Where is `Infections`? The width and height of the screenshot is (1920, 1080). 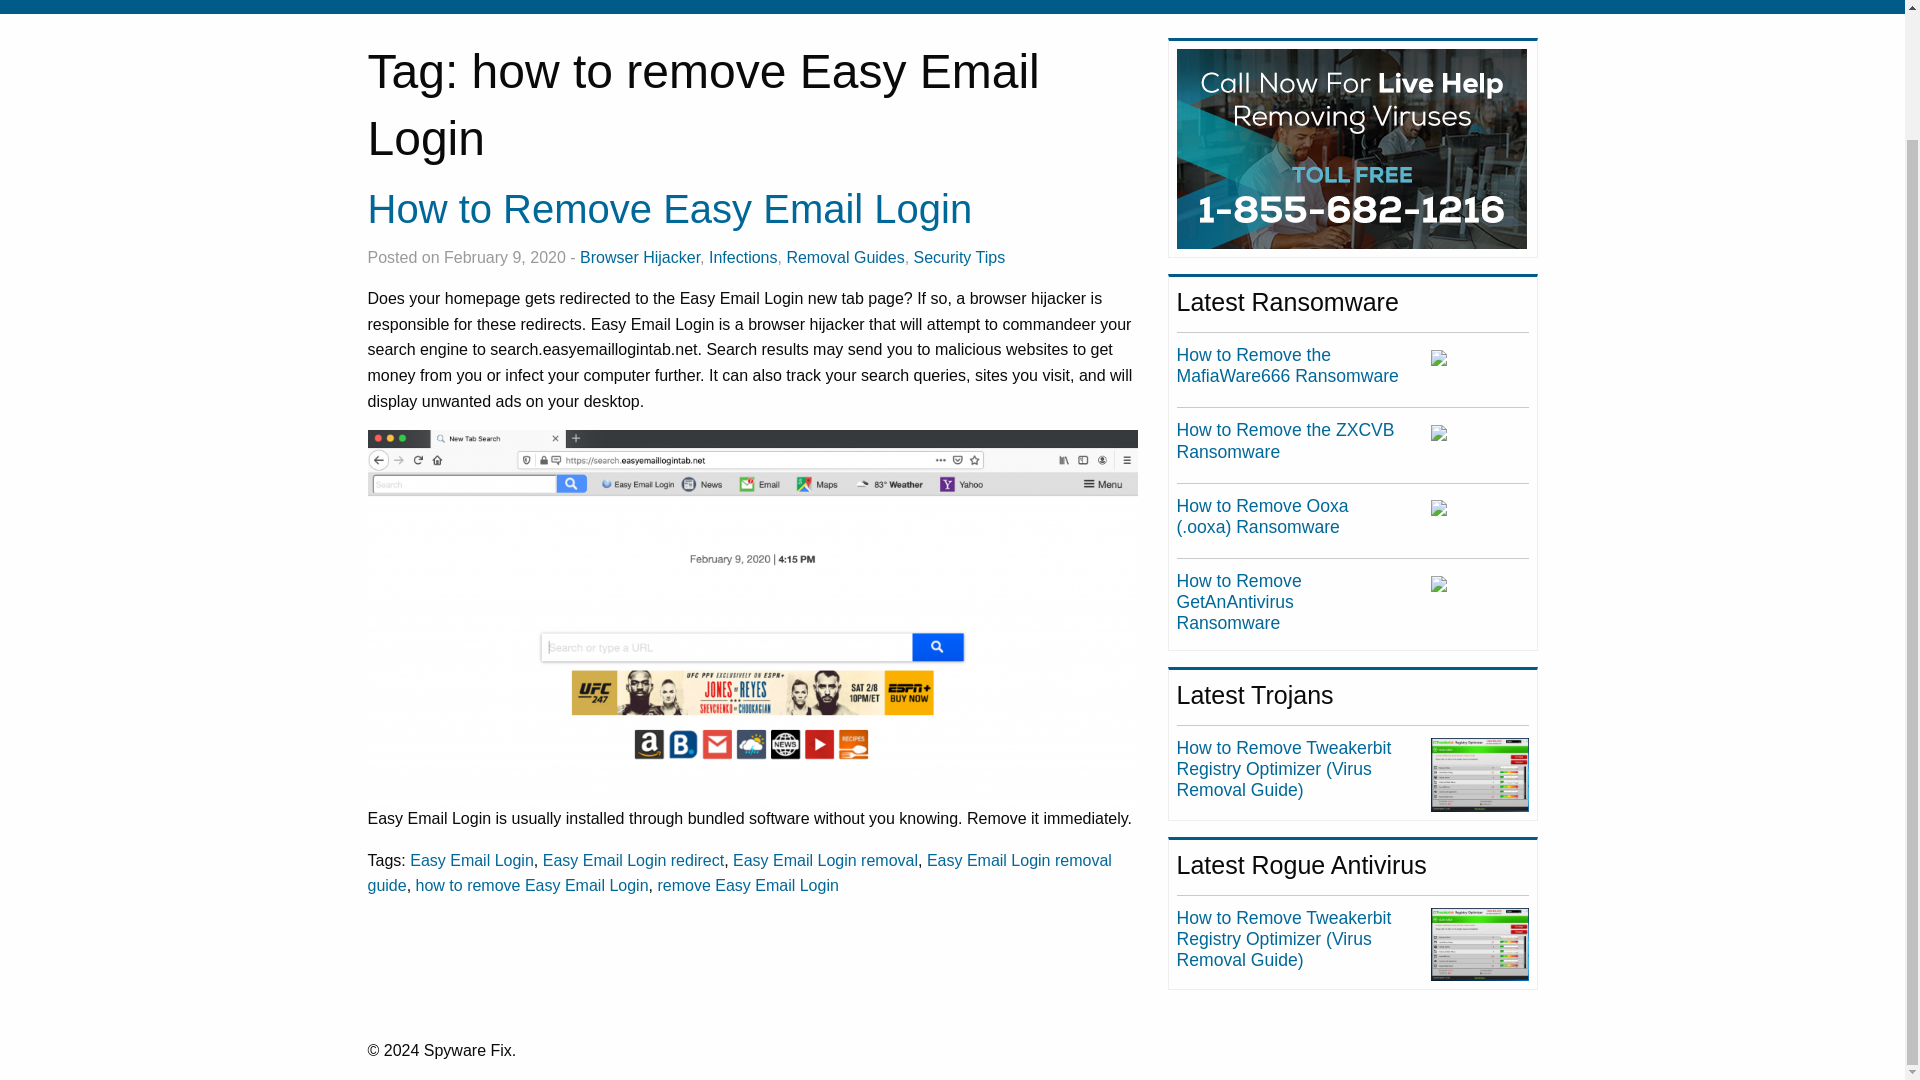 Infections is located at coordinates (742, 257).